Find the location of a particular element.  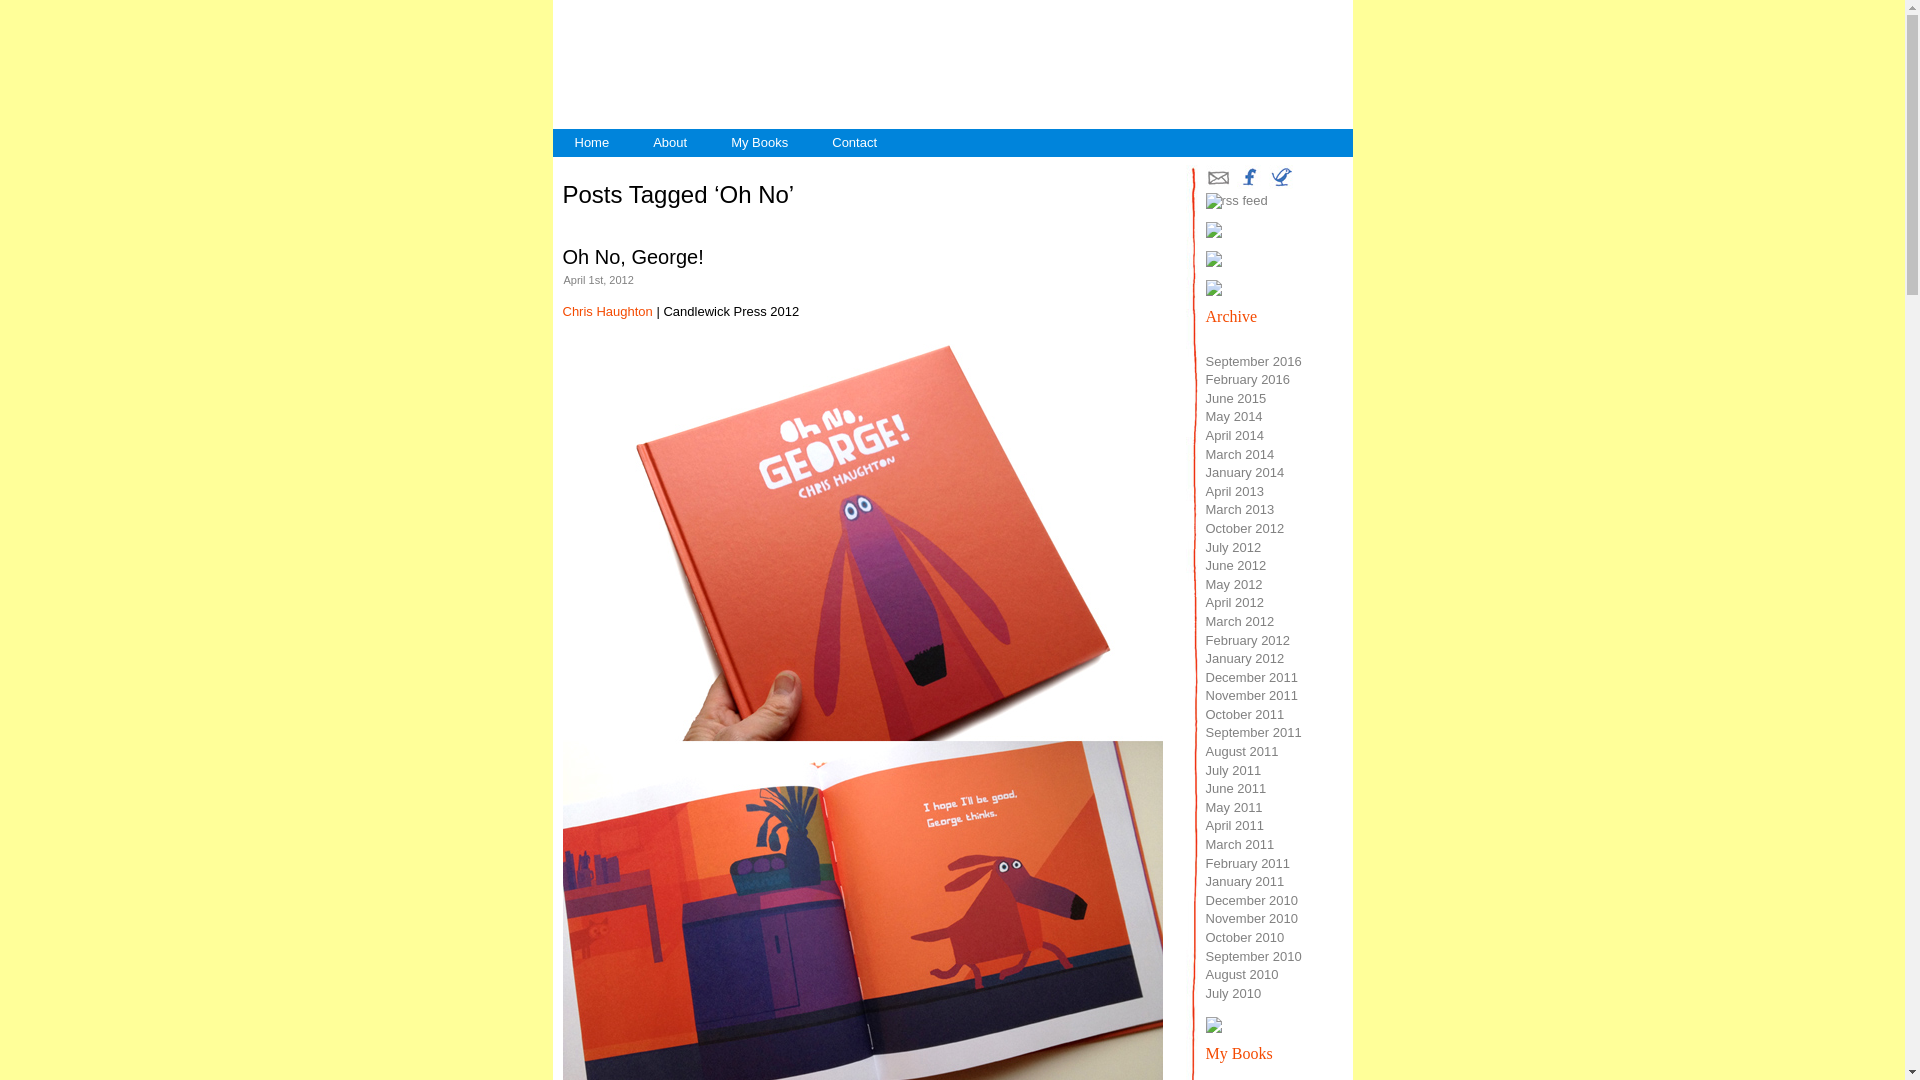

October 2010 is located at coordinates (1246, 938).